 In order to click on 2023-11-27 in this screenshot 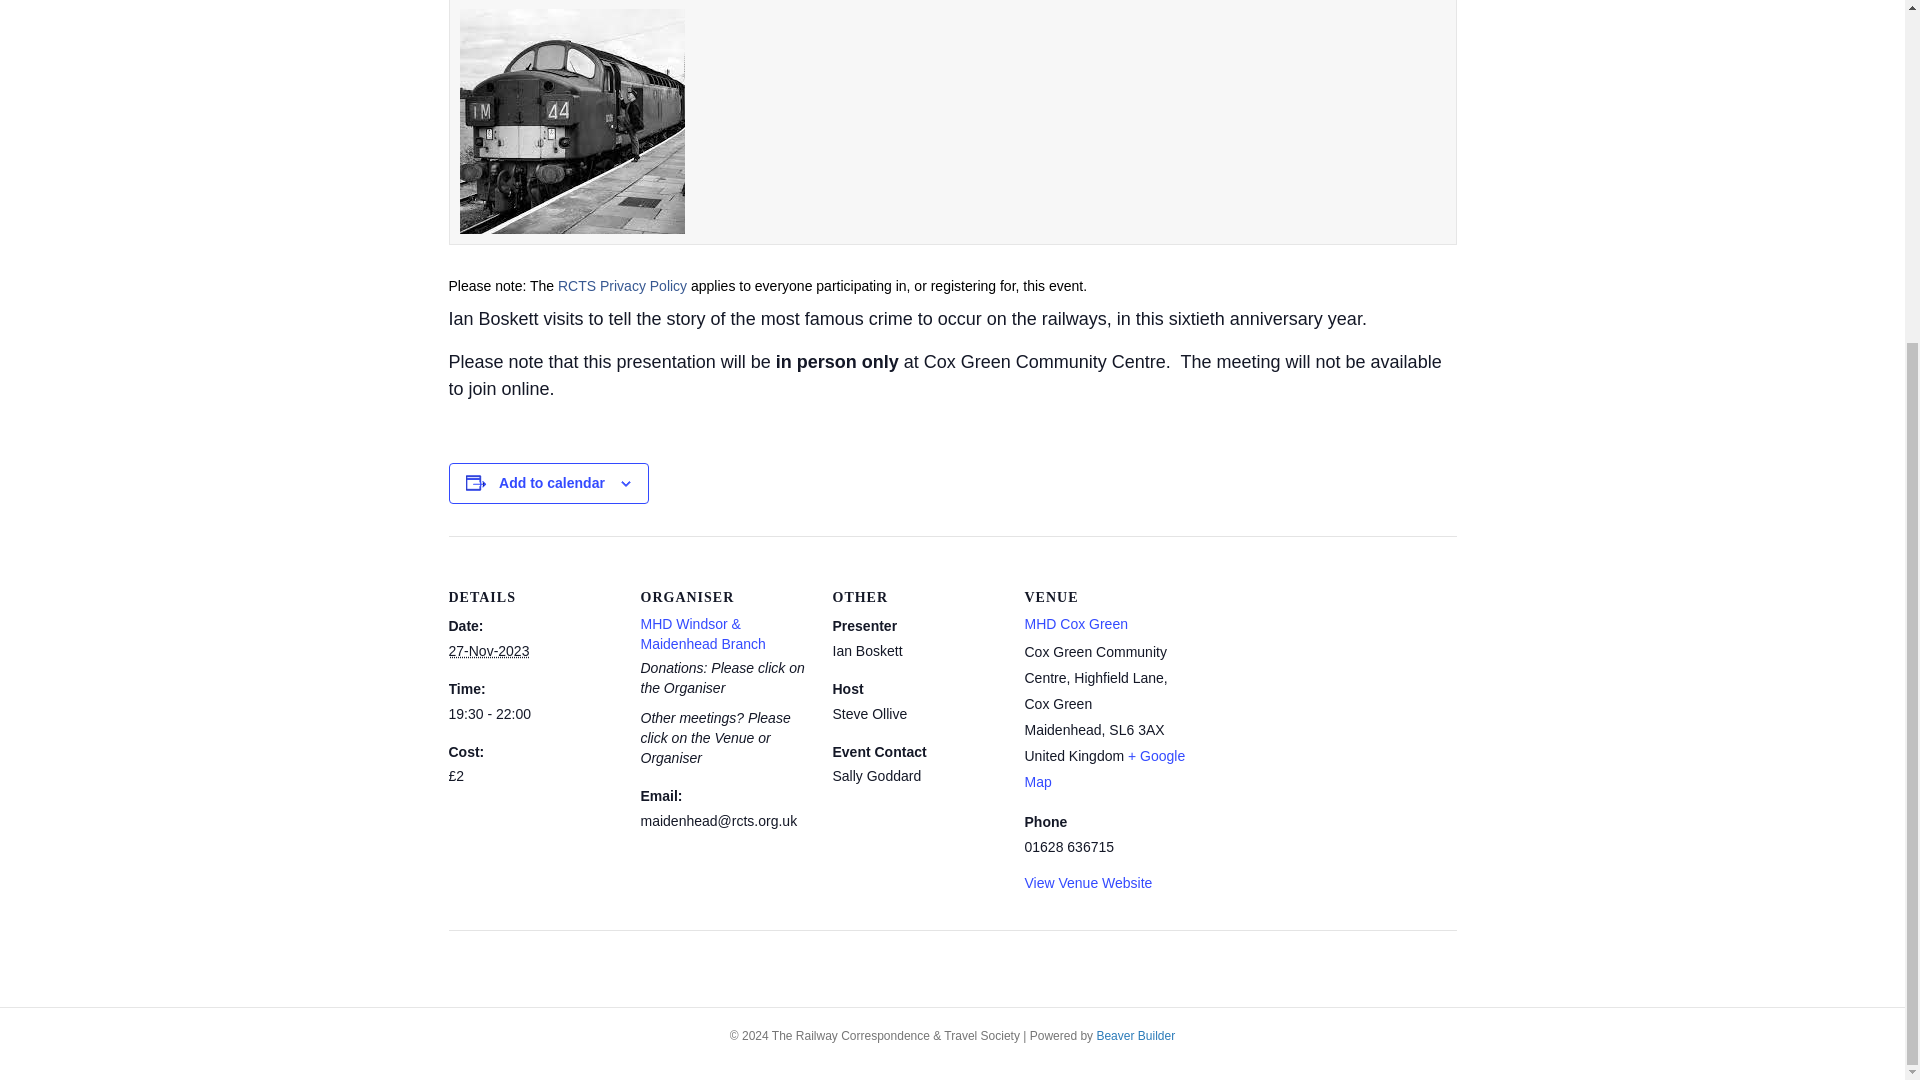, I will do `click(532, 714)`.